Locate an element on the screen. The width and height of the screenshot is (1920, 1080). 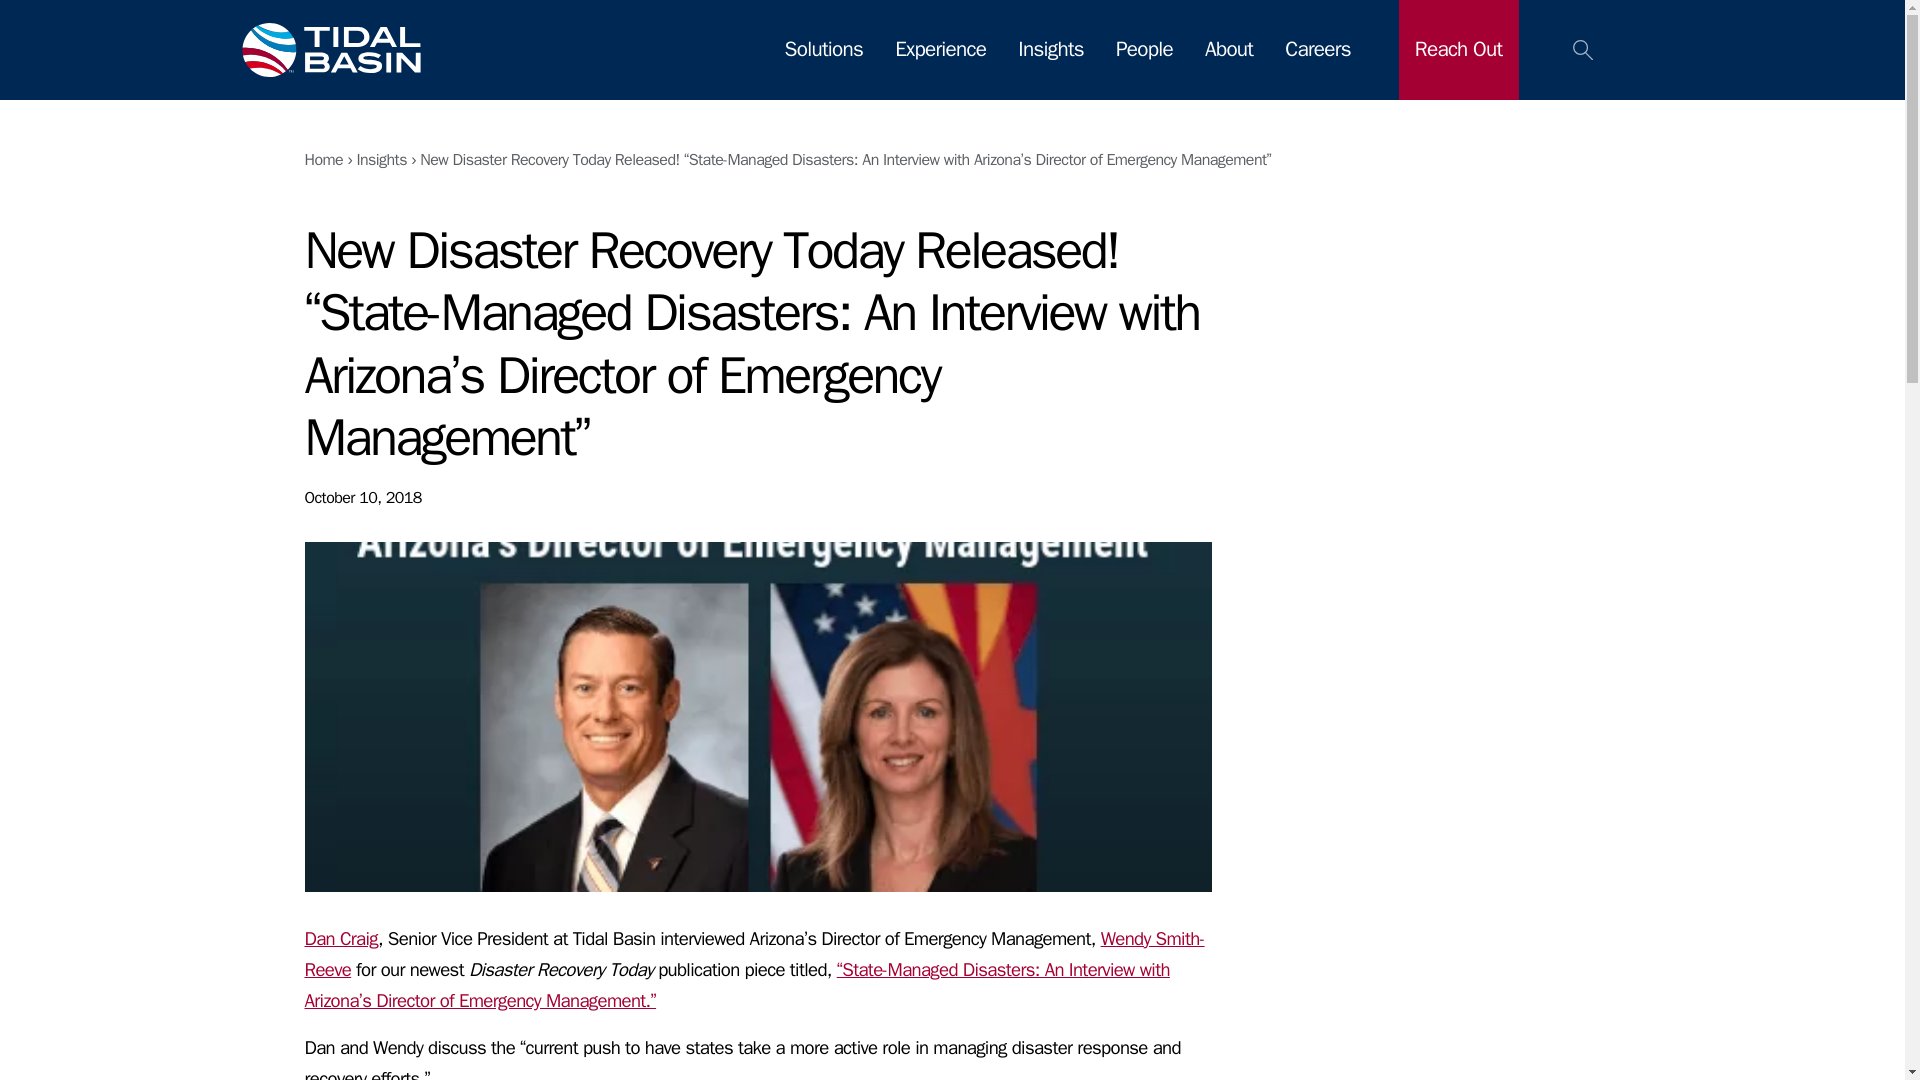
Careers is located at coordinates (1318, 48).